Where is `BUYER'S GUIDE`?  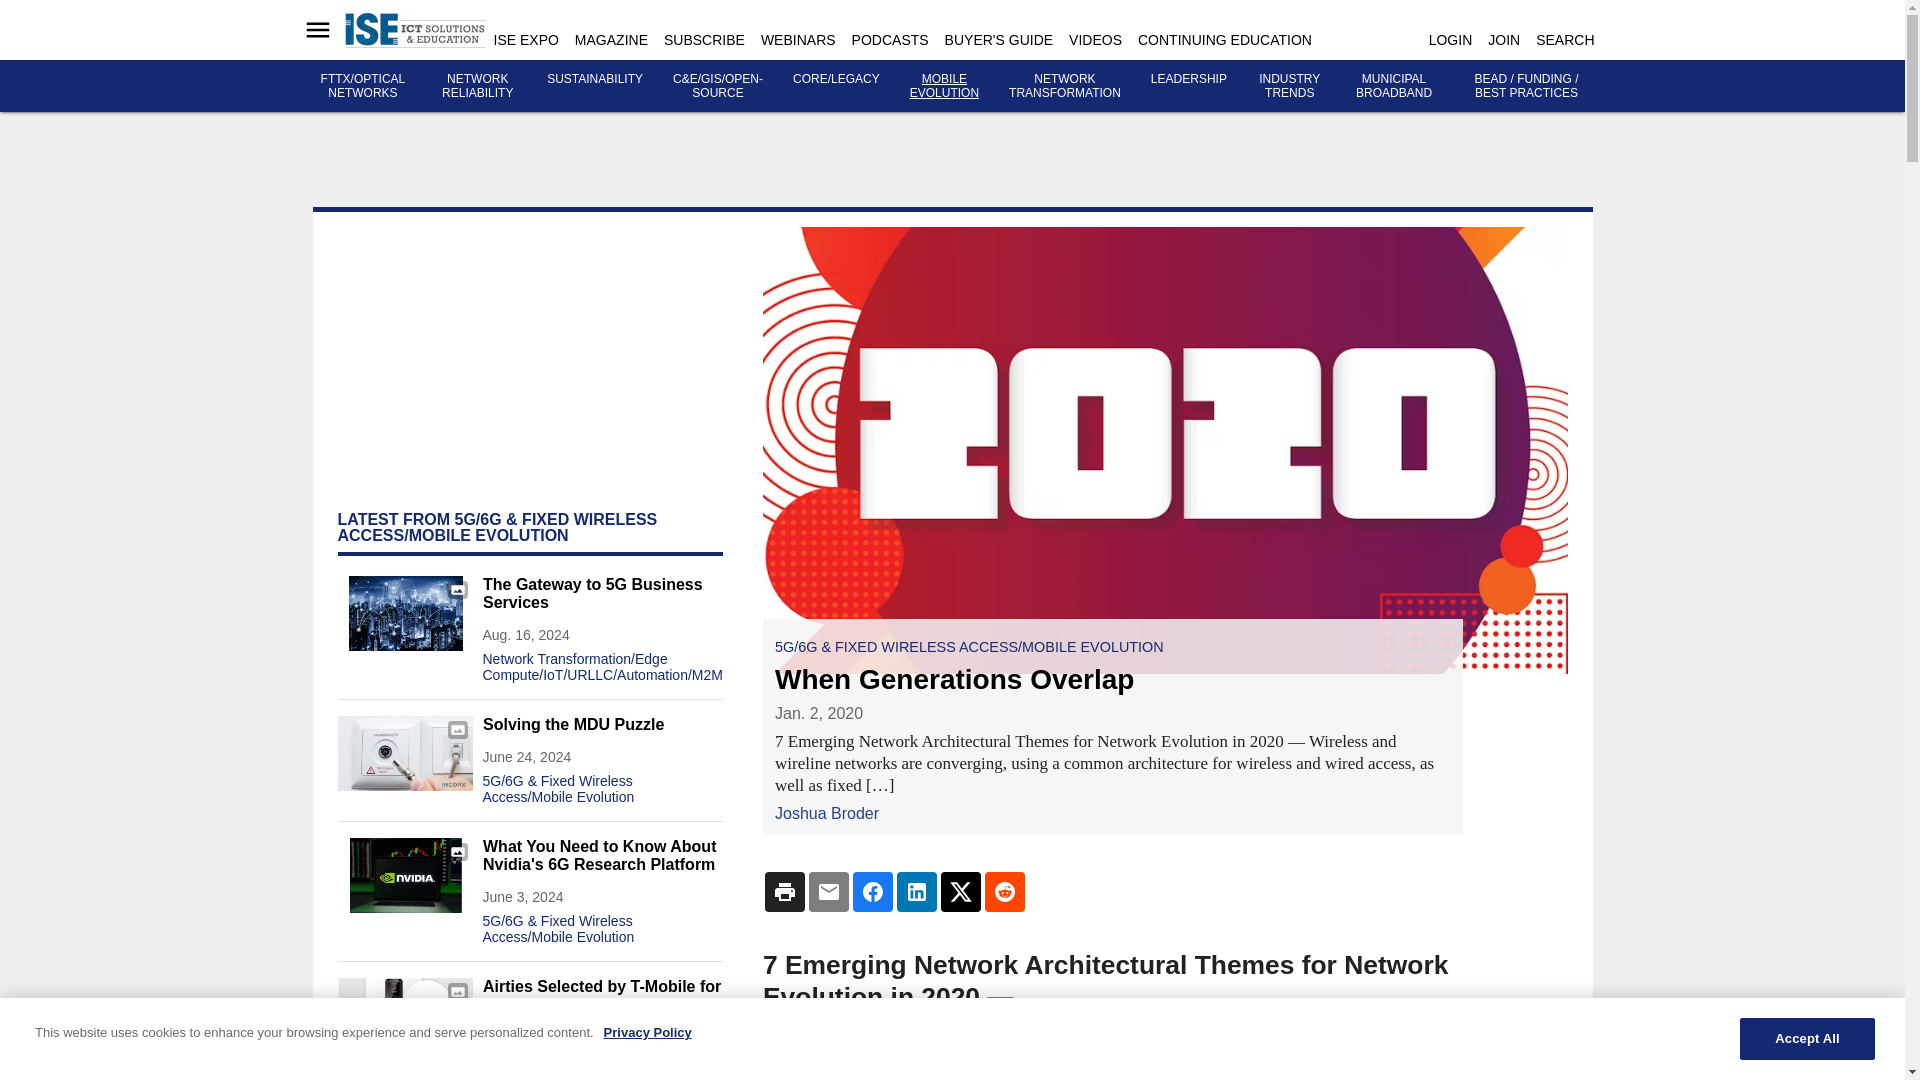
BUYER'S GUIDE is located at coordinates (998, 40).